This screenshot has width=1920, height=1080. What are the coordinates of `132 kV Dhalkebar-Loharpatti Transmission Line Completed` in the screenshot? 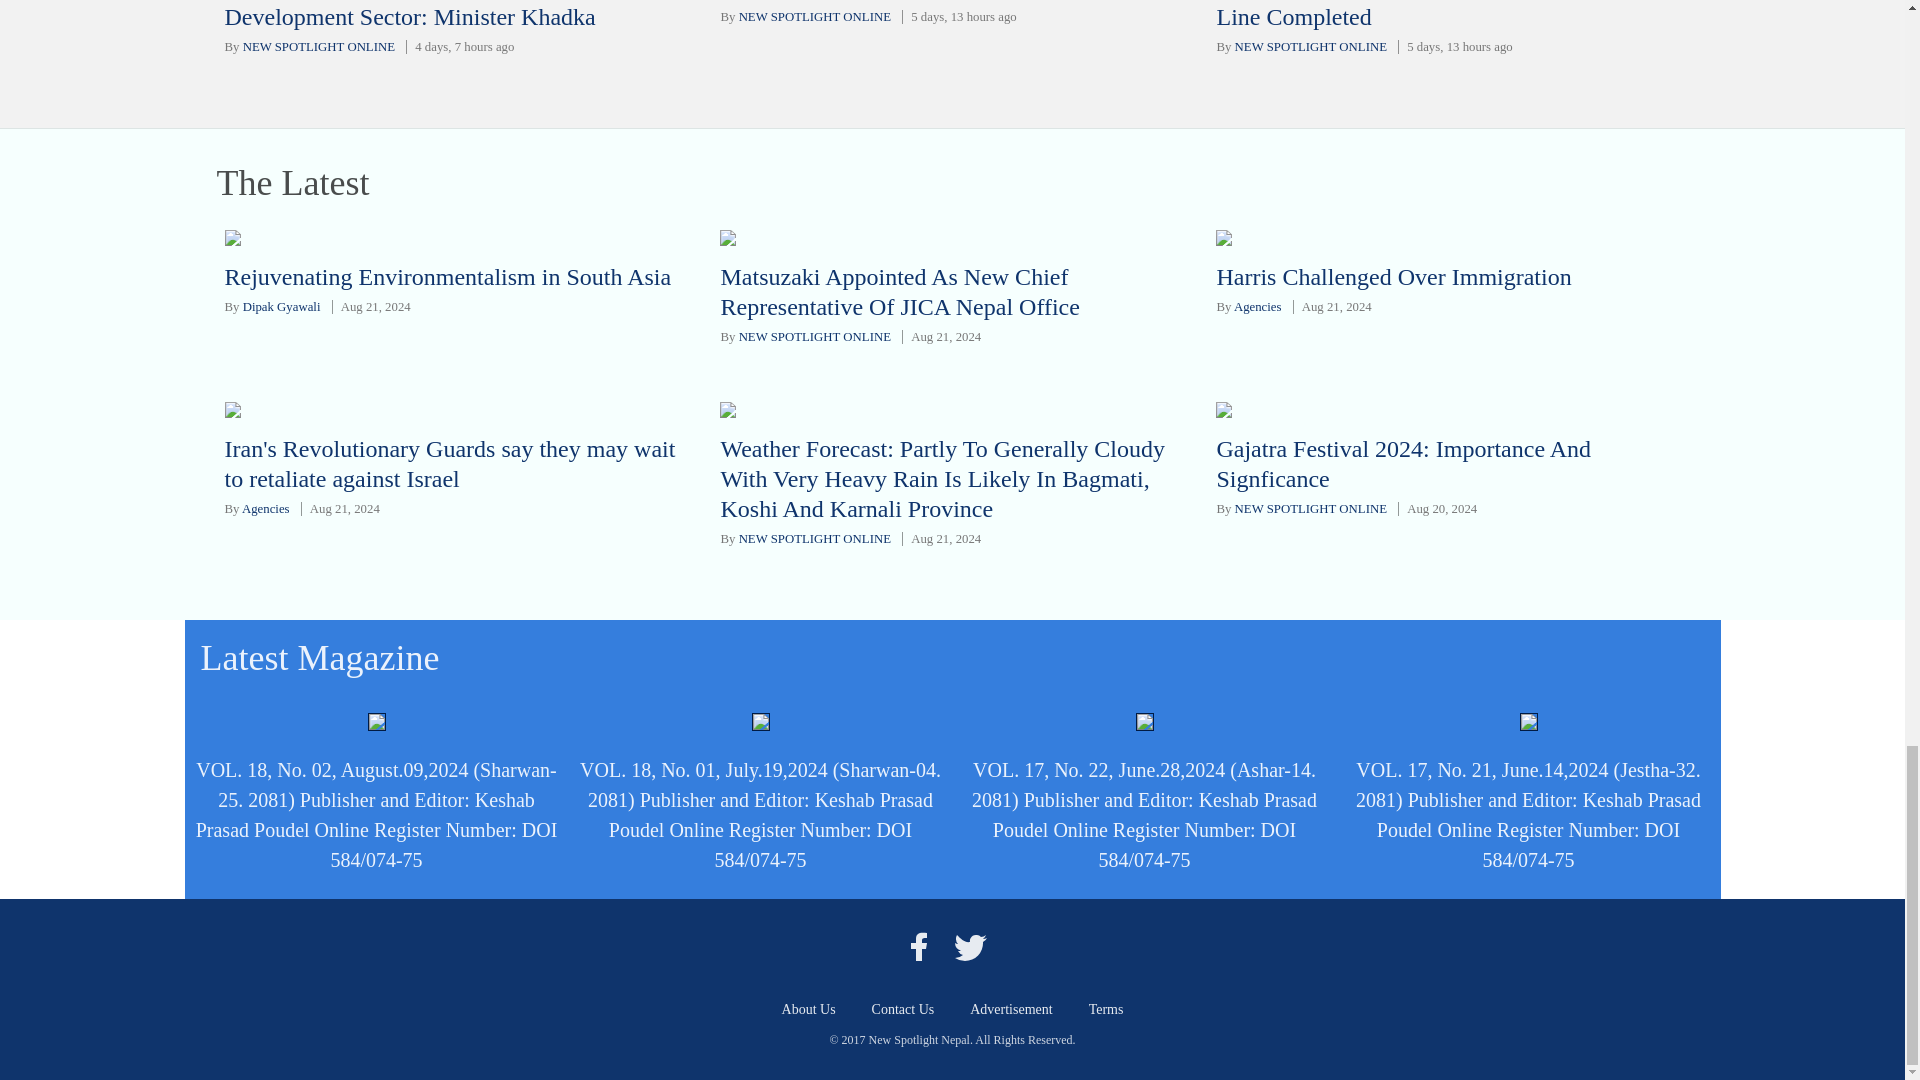 It's located at (1424, 15).